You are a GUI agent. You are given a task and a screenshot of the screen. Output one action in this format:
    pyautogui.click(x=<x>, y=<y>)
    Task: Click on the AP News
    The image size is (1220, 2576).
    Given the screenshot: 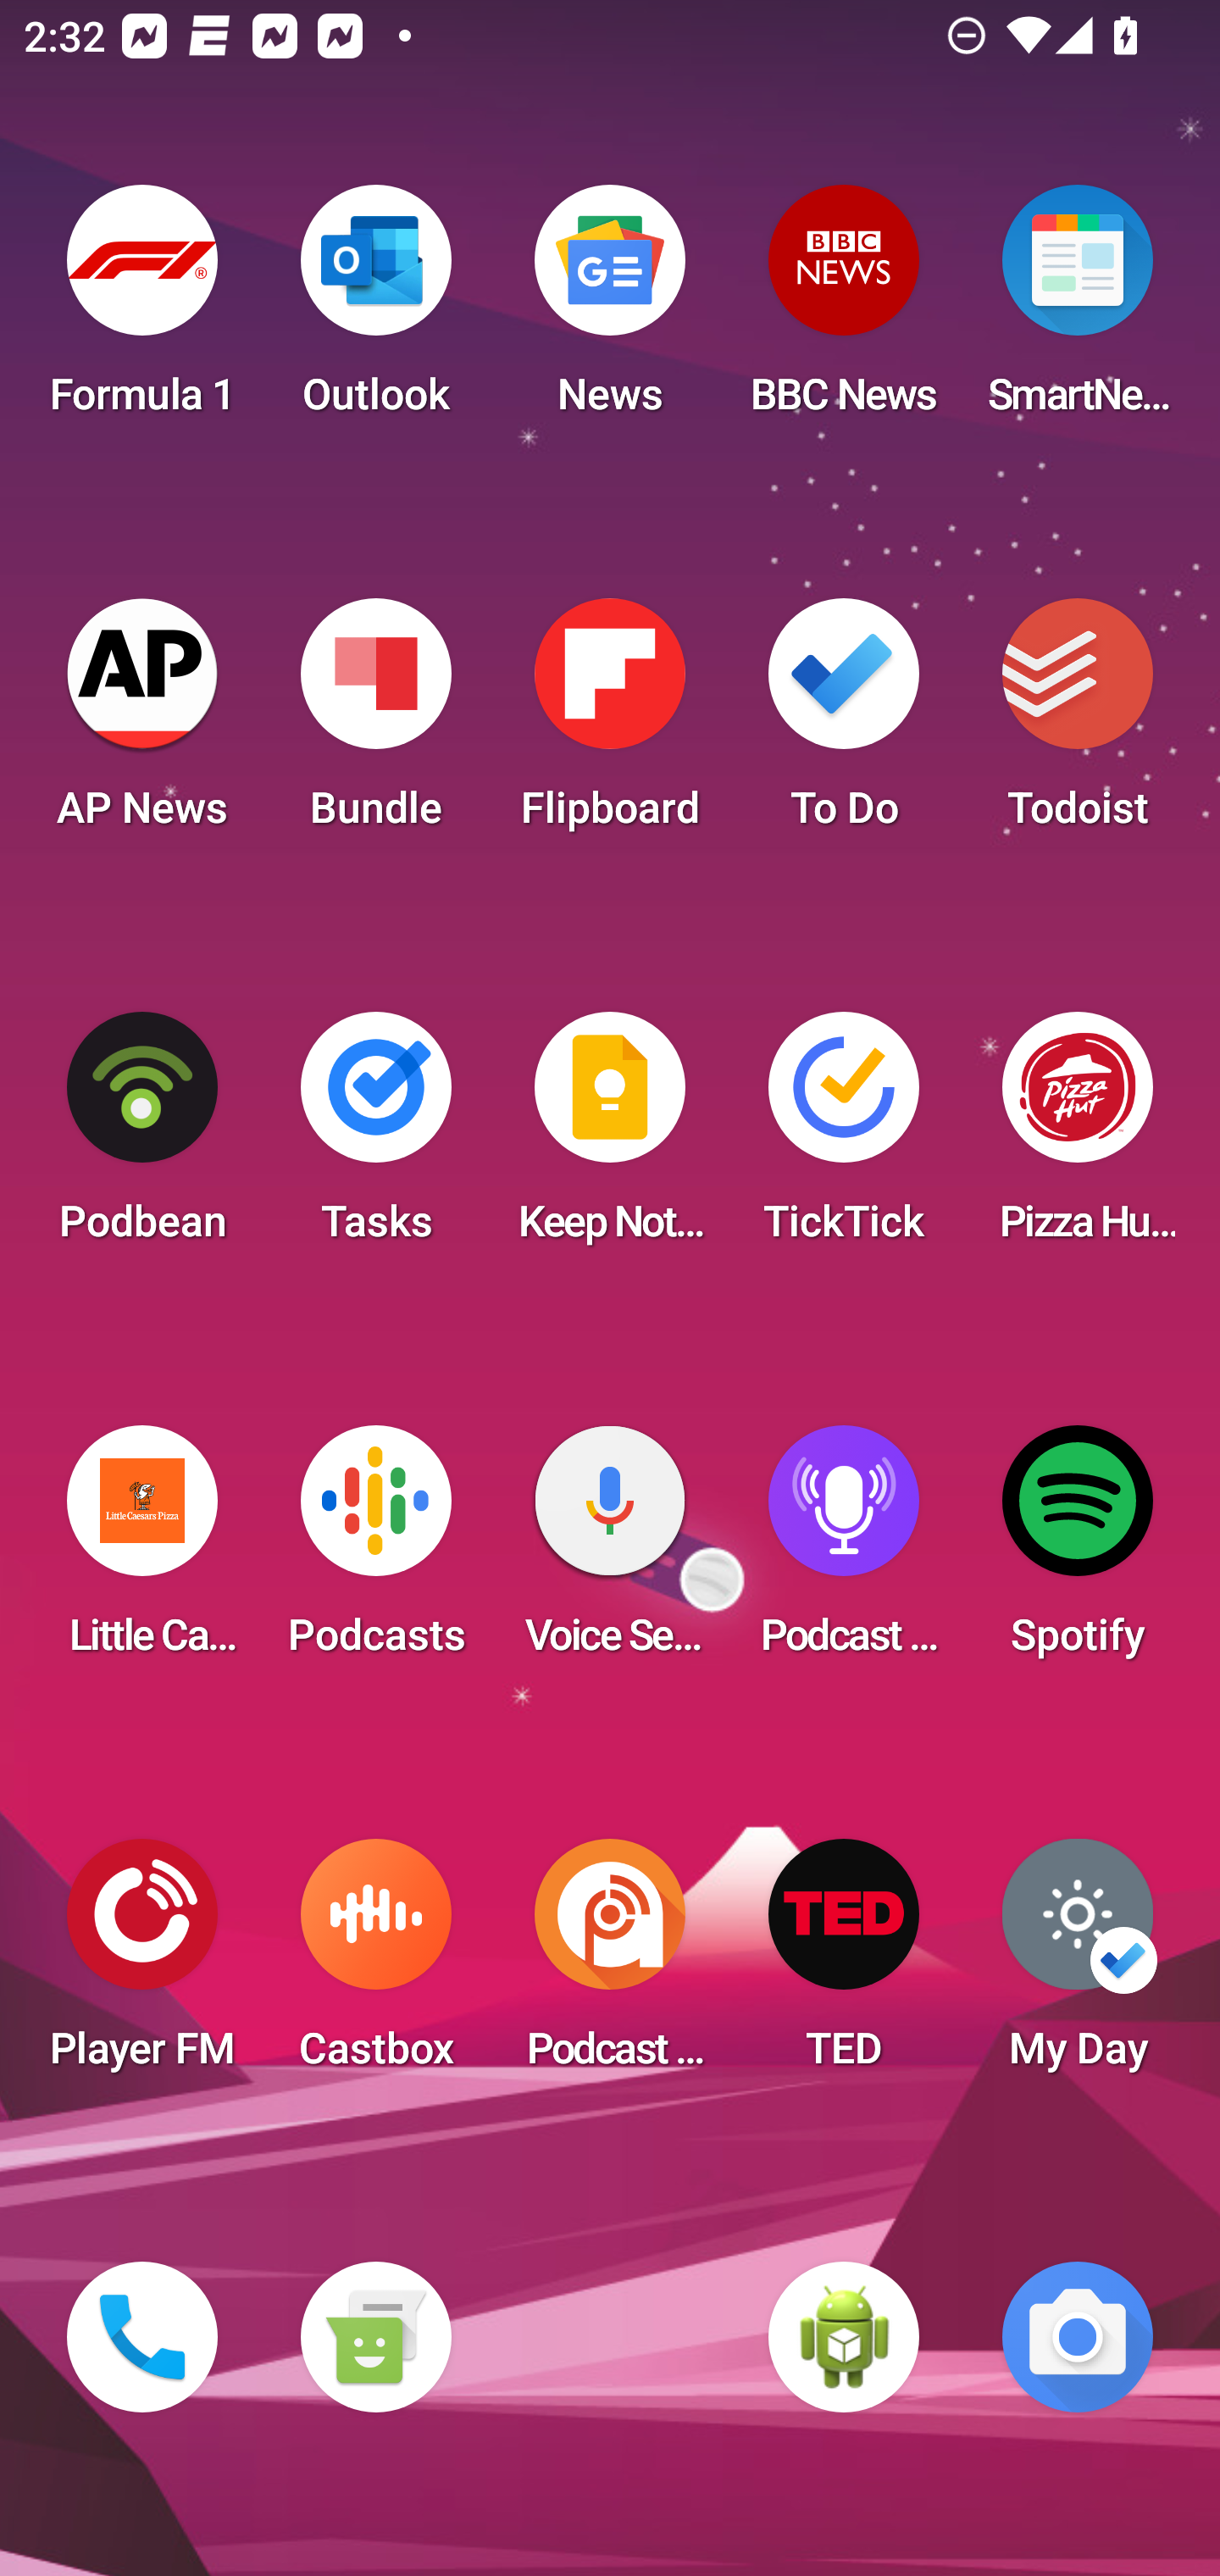 What is the action you would take?
    pyautogui.click(x=142, y=724)
    